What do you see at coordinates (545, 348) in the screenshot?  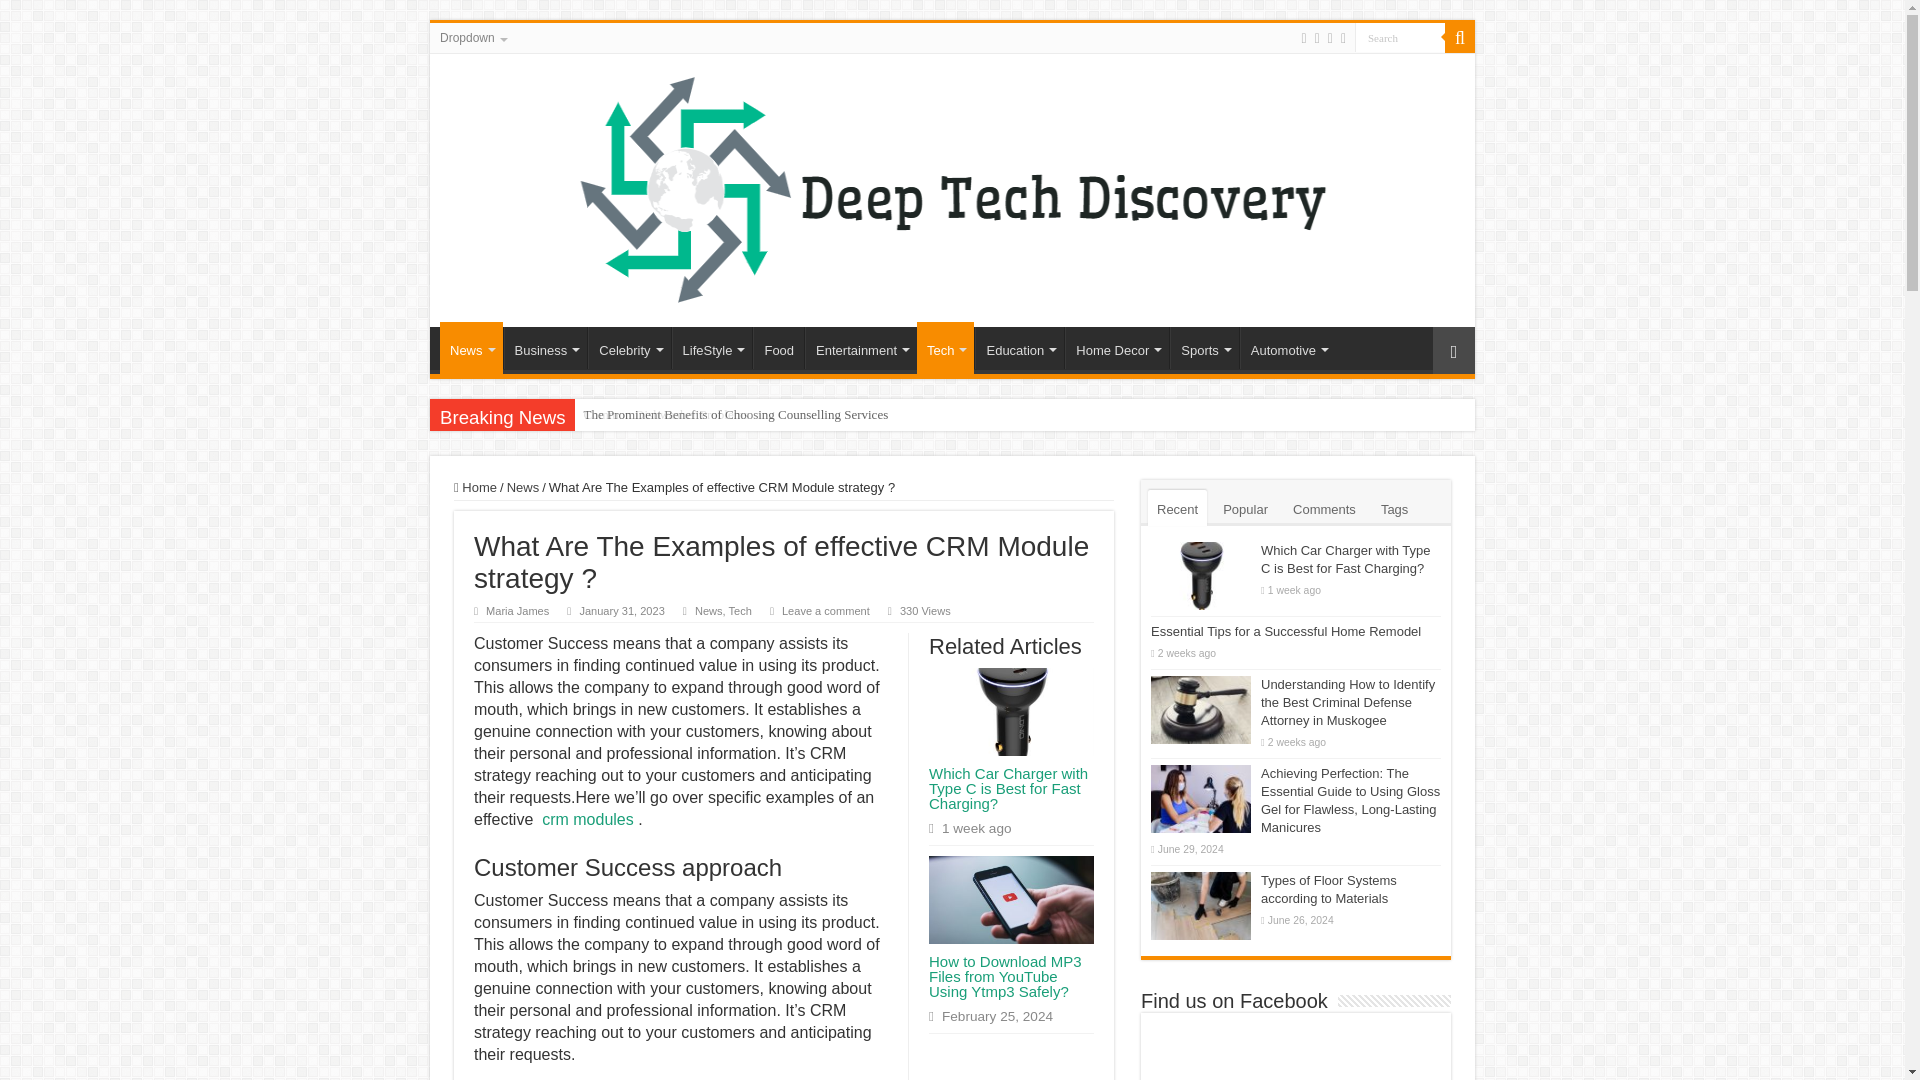 I see `Business` at bounding box center [545, 348].